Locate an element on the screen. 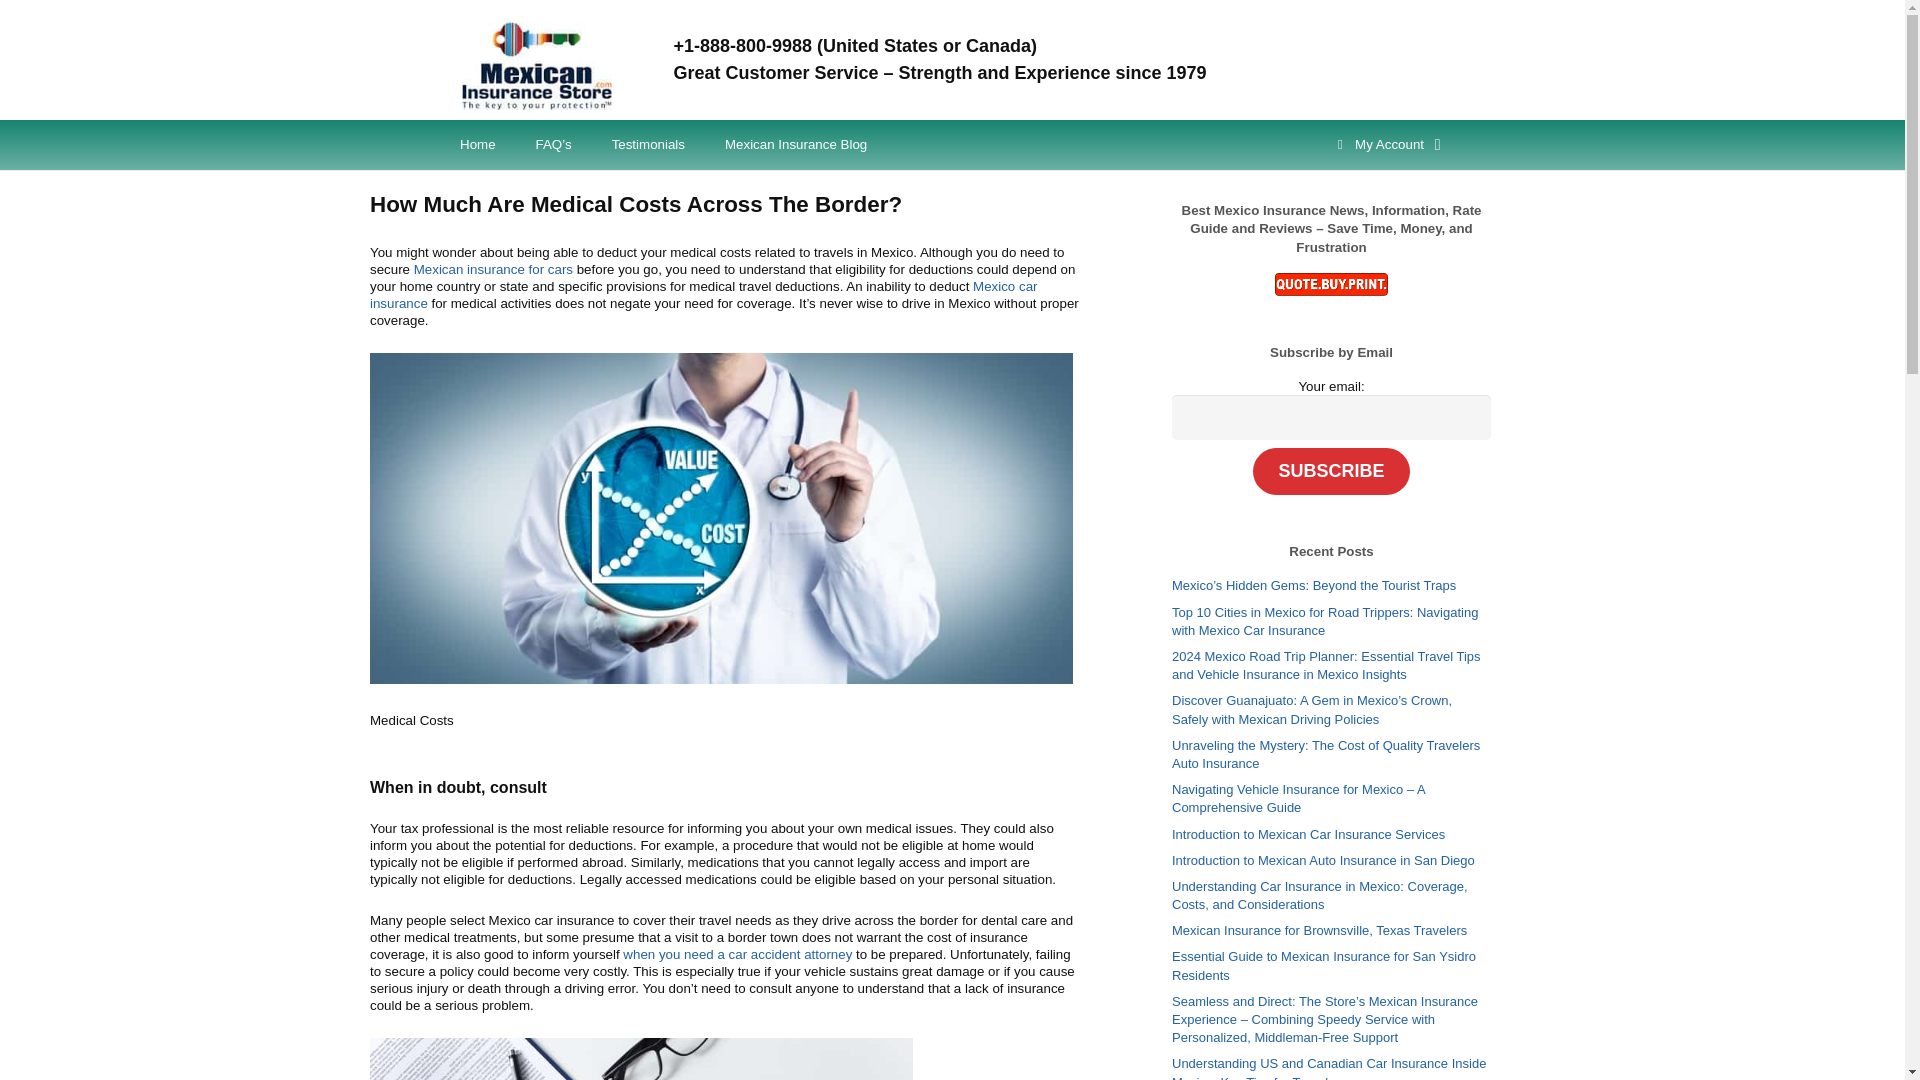  My Account is located at coordinates (1386, 144).